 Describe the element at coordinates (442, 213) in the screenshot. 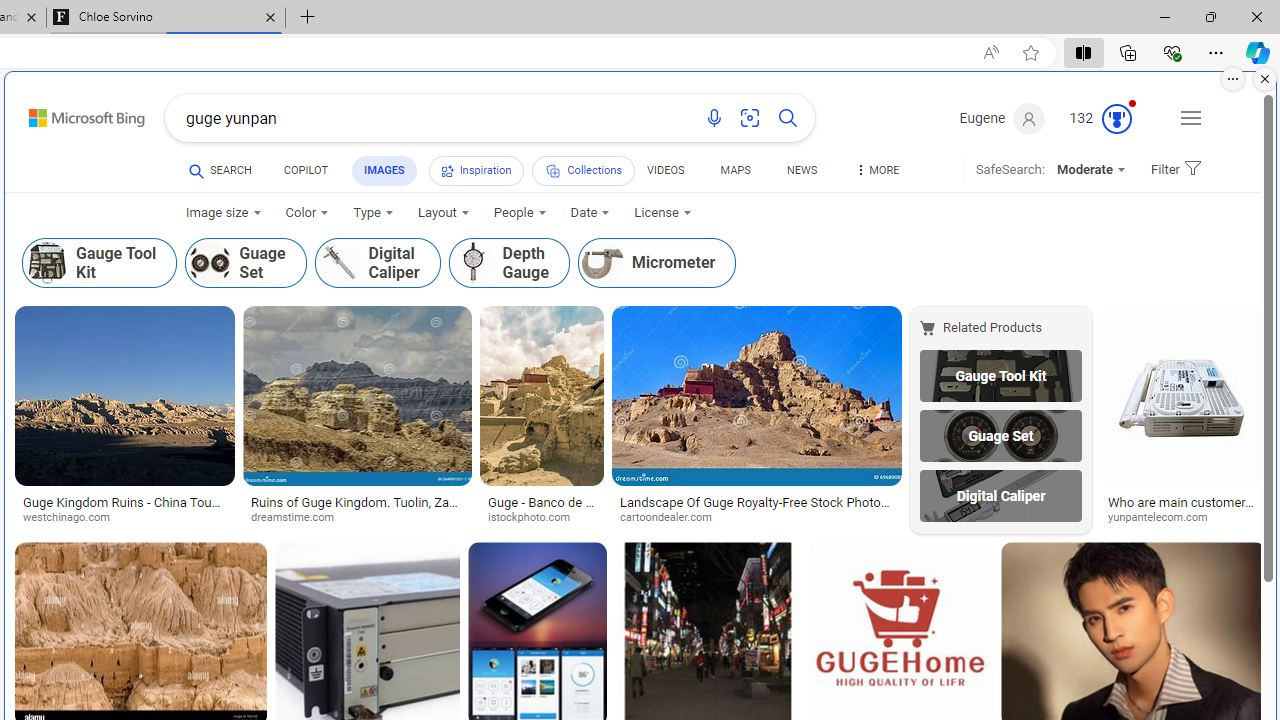

I see `Layout` at that location.